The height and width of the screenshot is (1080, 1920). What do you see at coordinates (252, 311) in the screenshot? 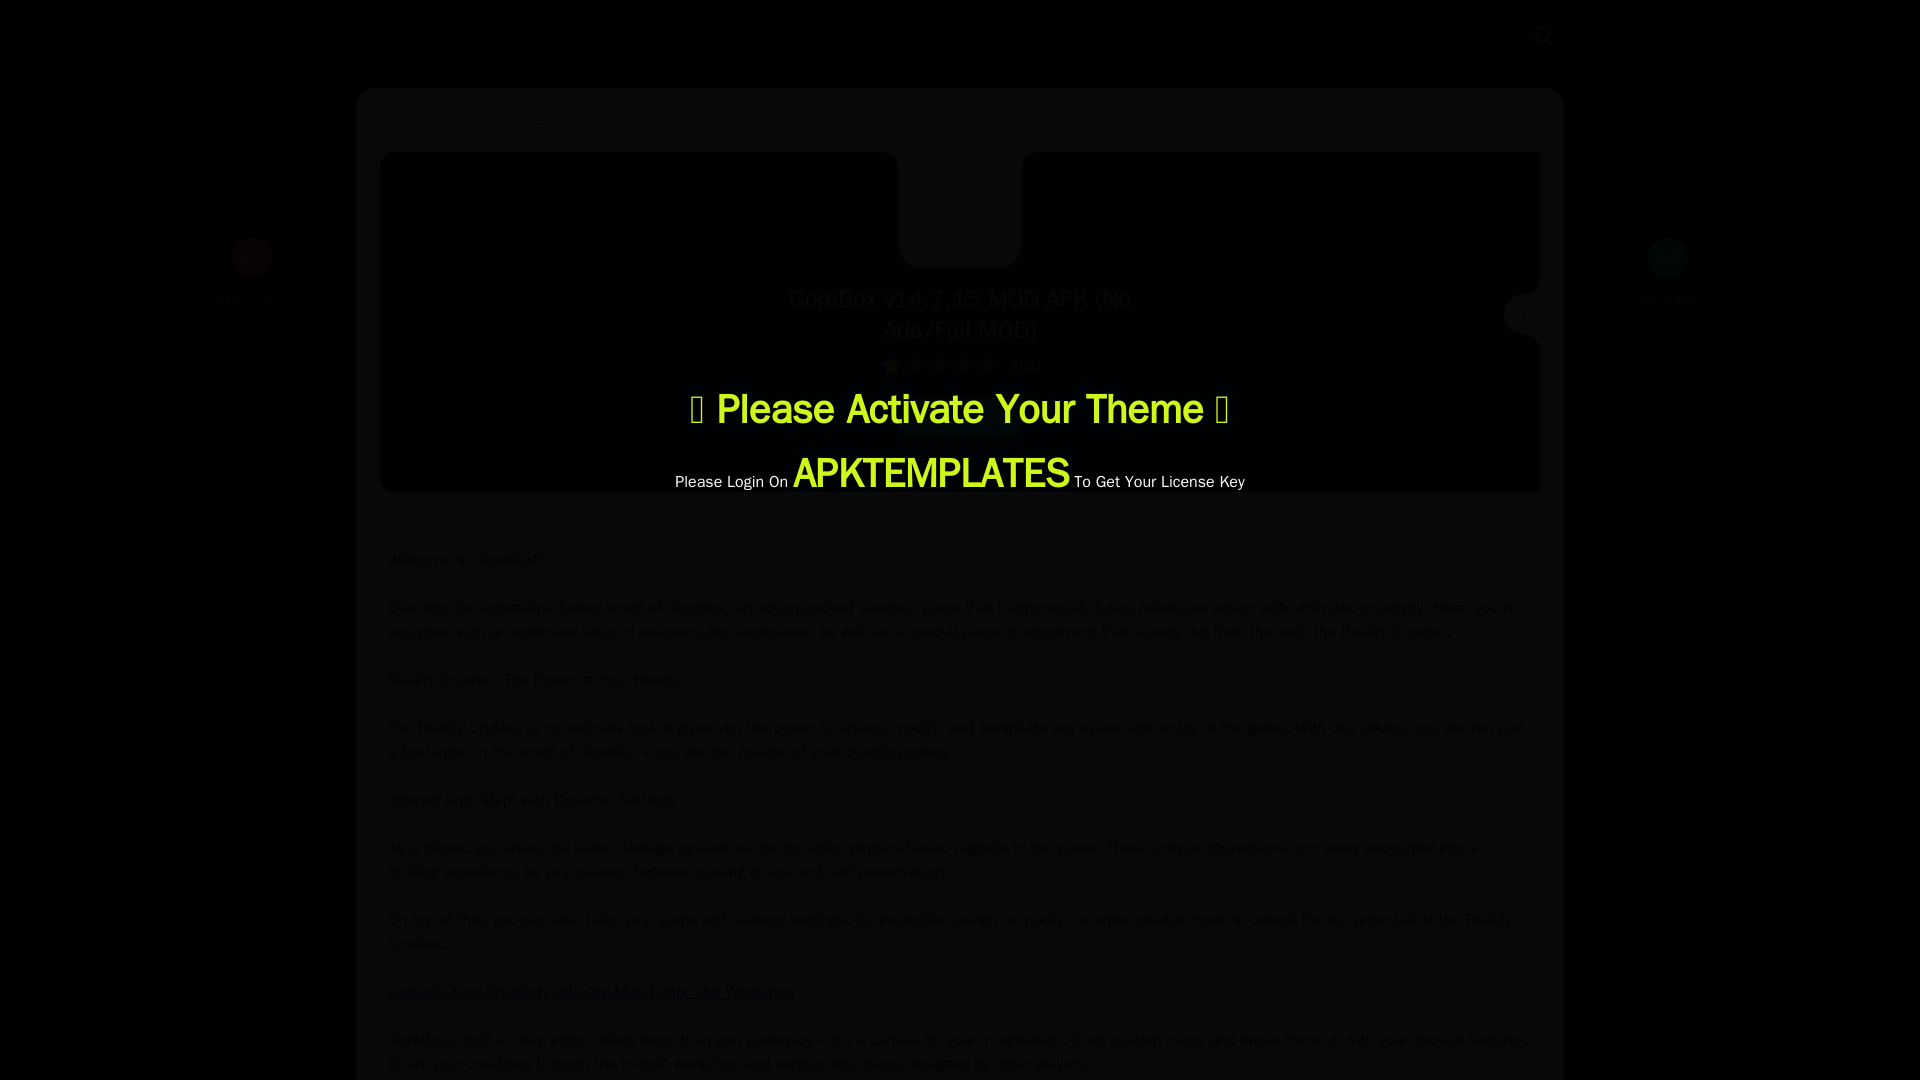
I see `Previous Page` at bounding box center [252, 311].